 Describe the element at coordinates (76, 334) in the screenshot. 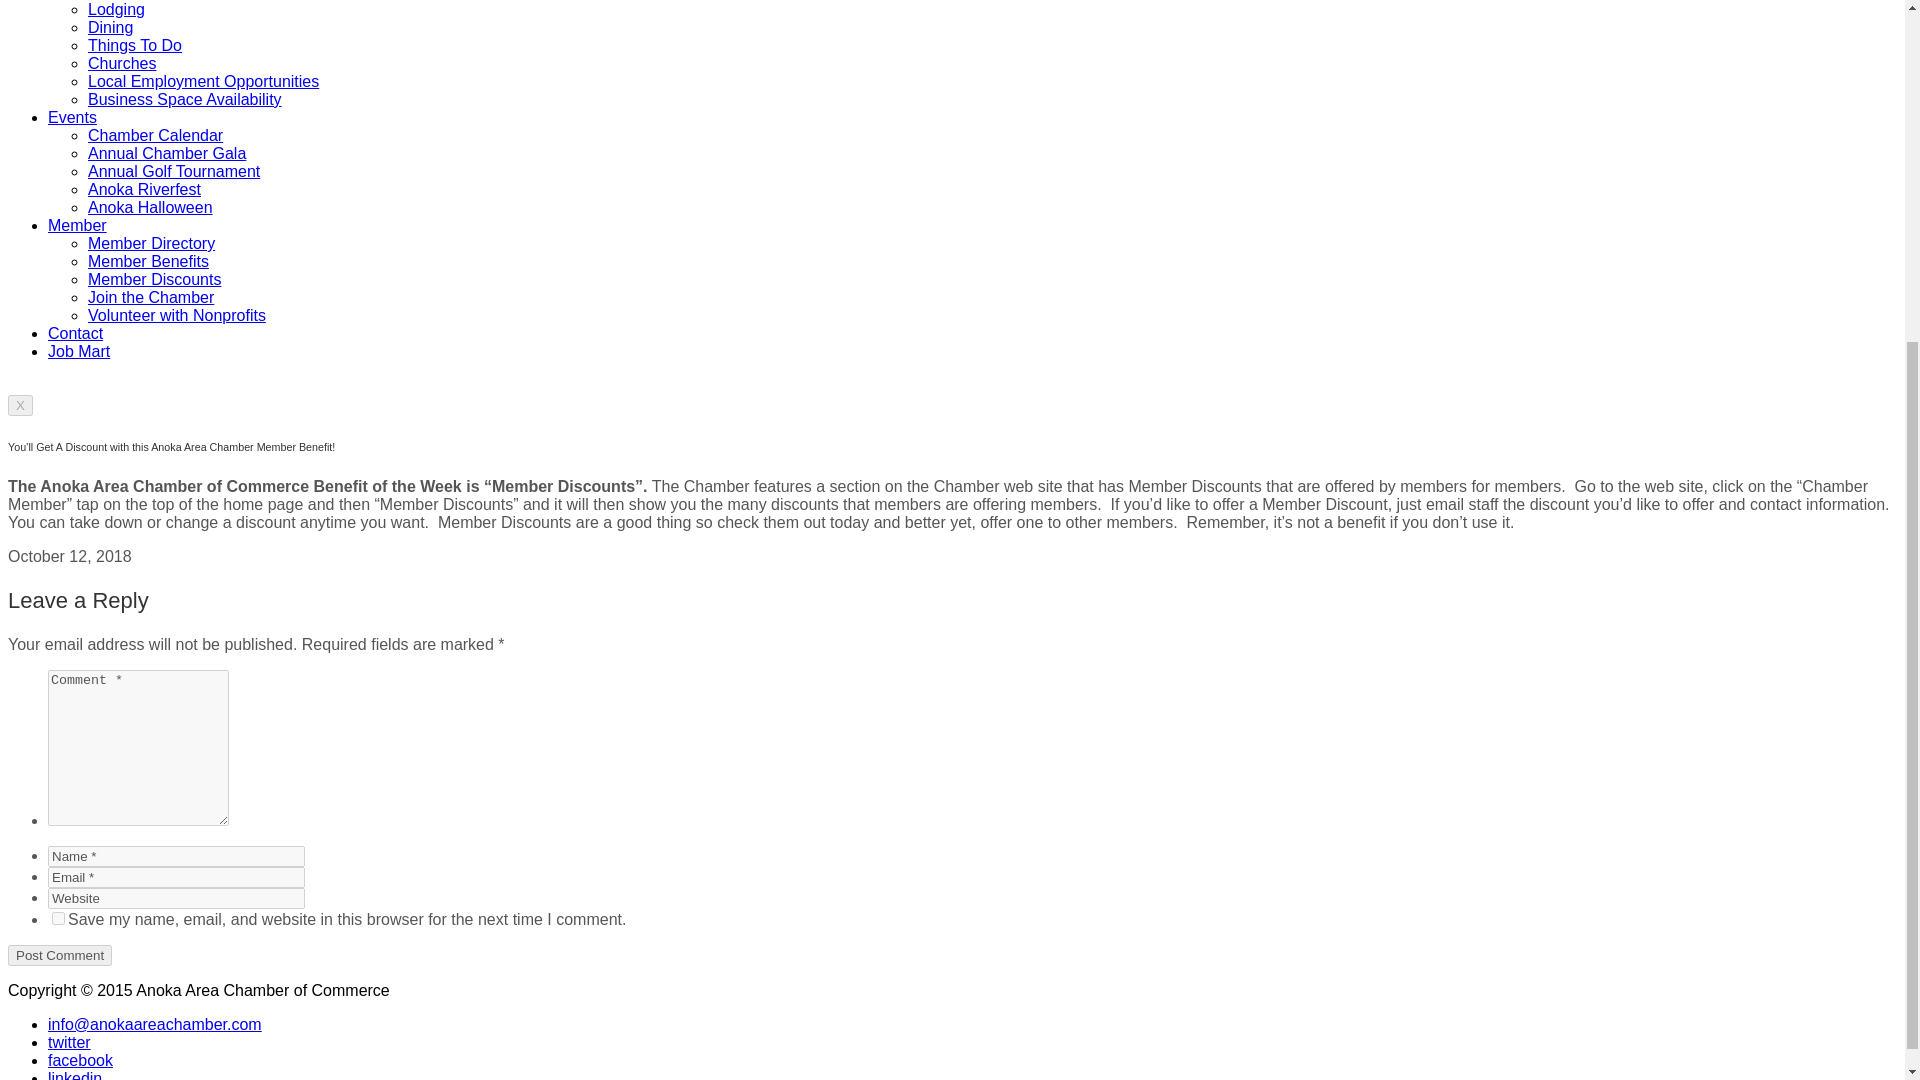

I see `Contact` at that location.